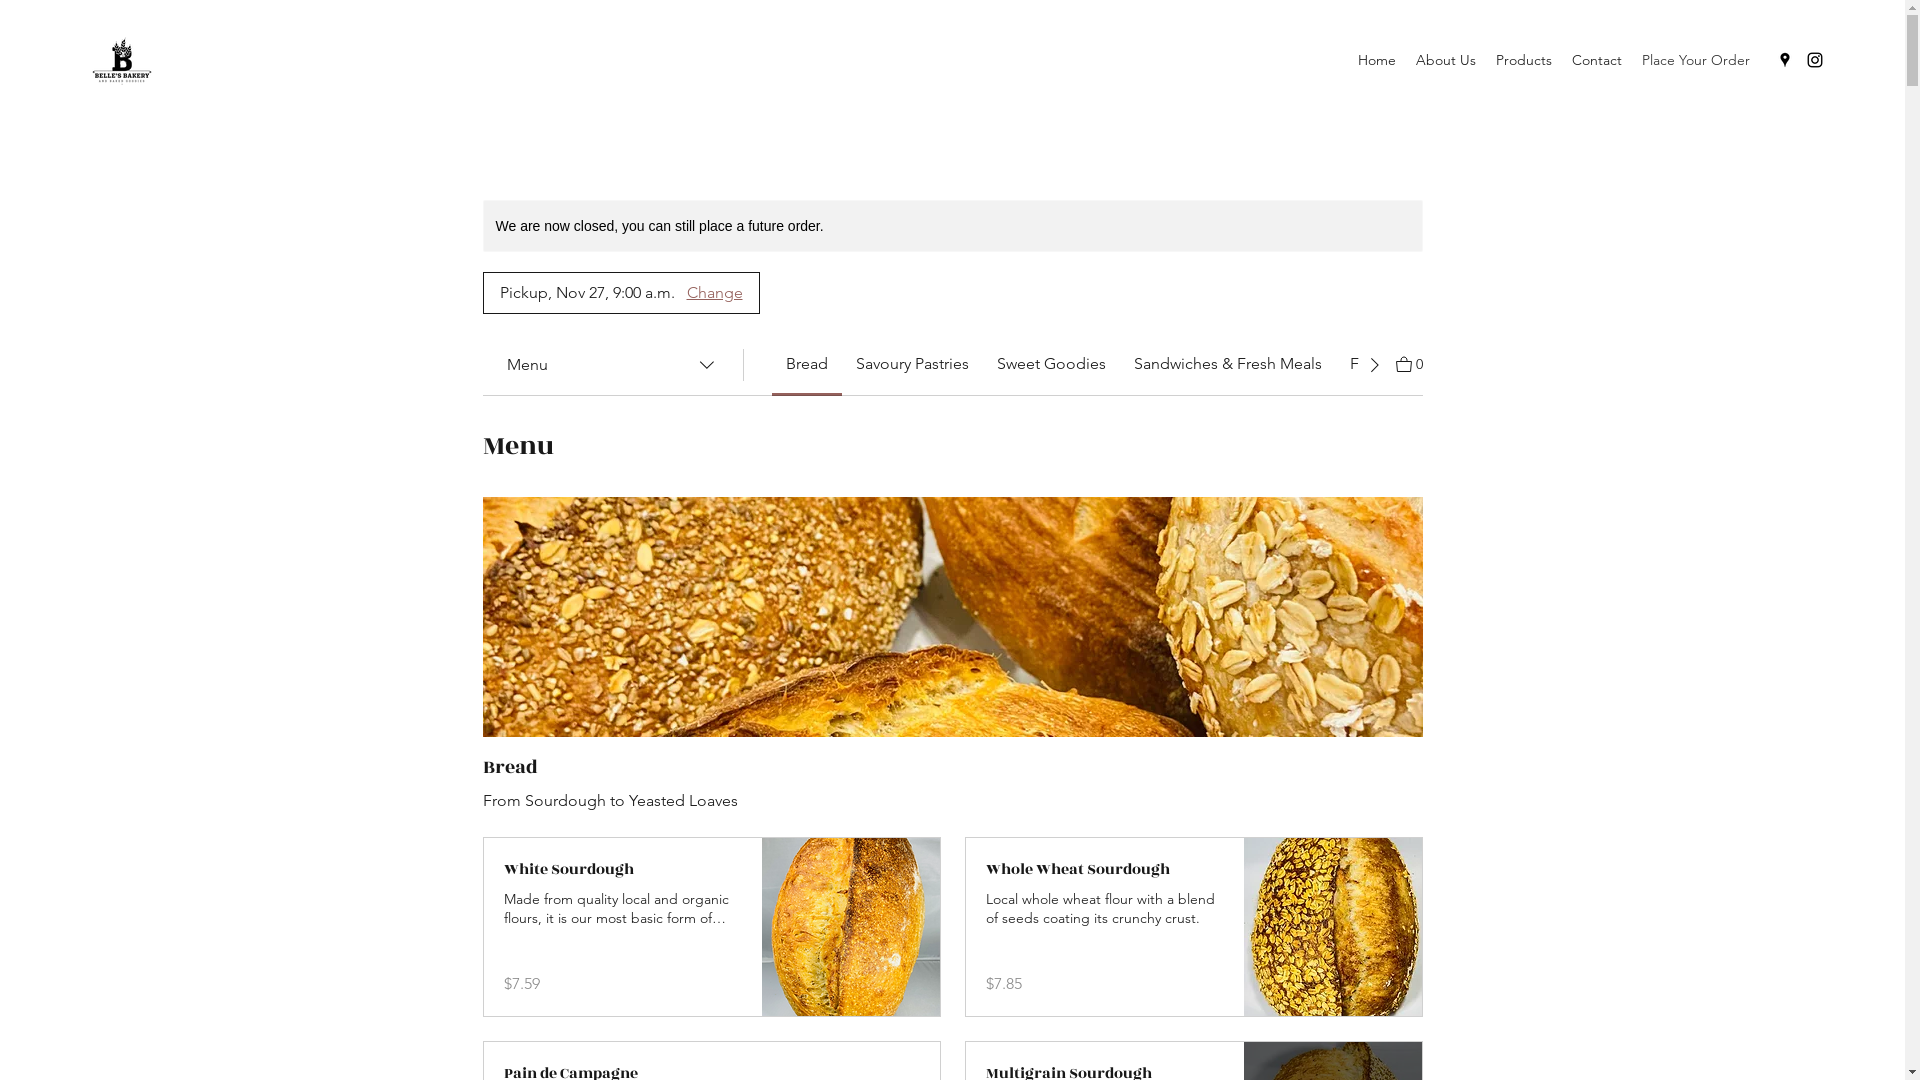 This screenshot has width=1920, height=1080. I want to click on Products, so click(1524, 60).